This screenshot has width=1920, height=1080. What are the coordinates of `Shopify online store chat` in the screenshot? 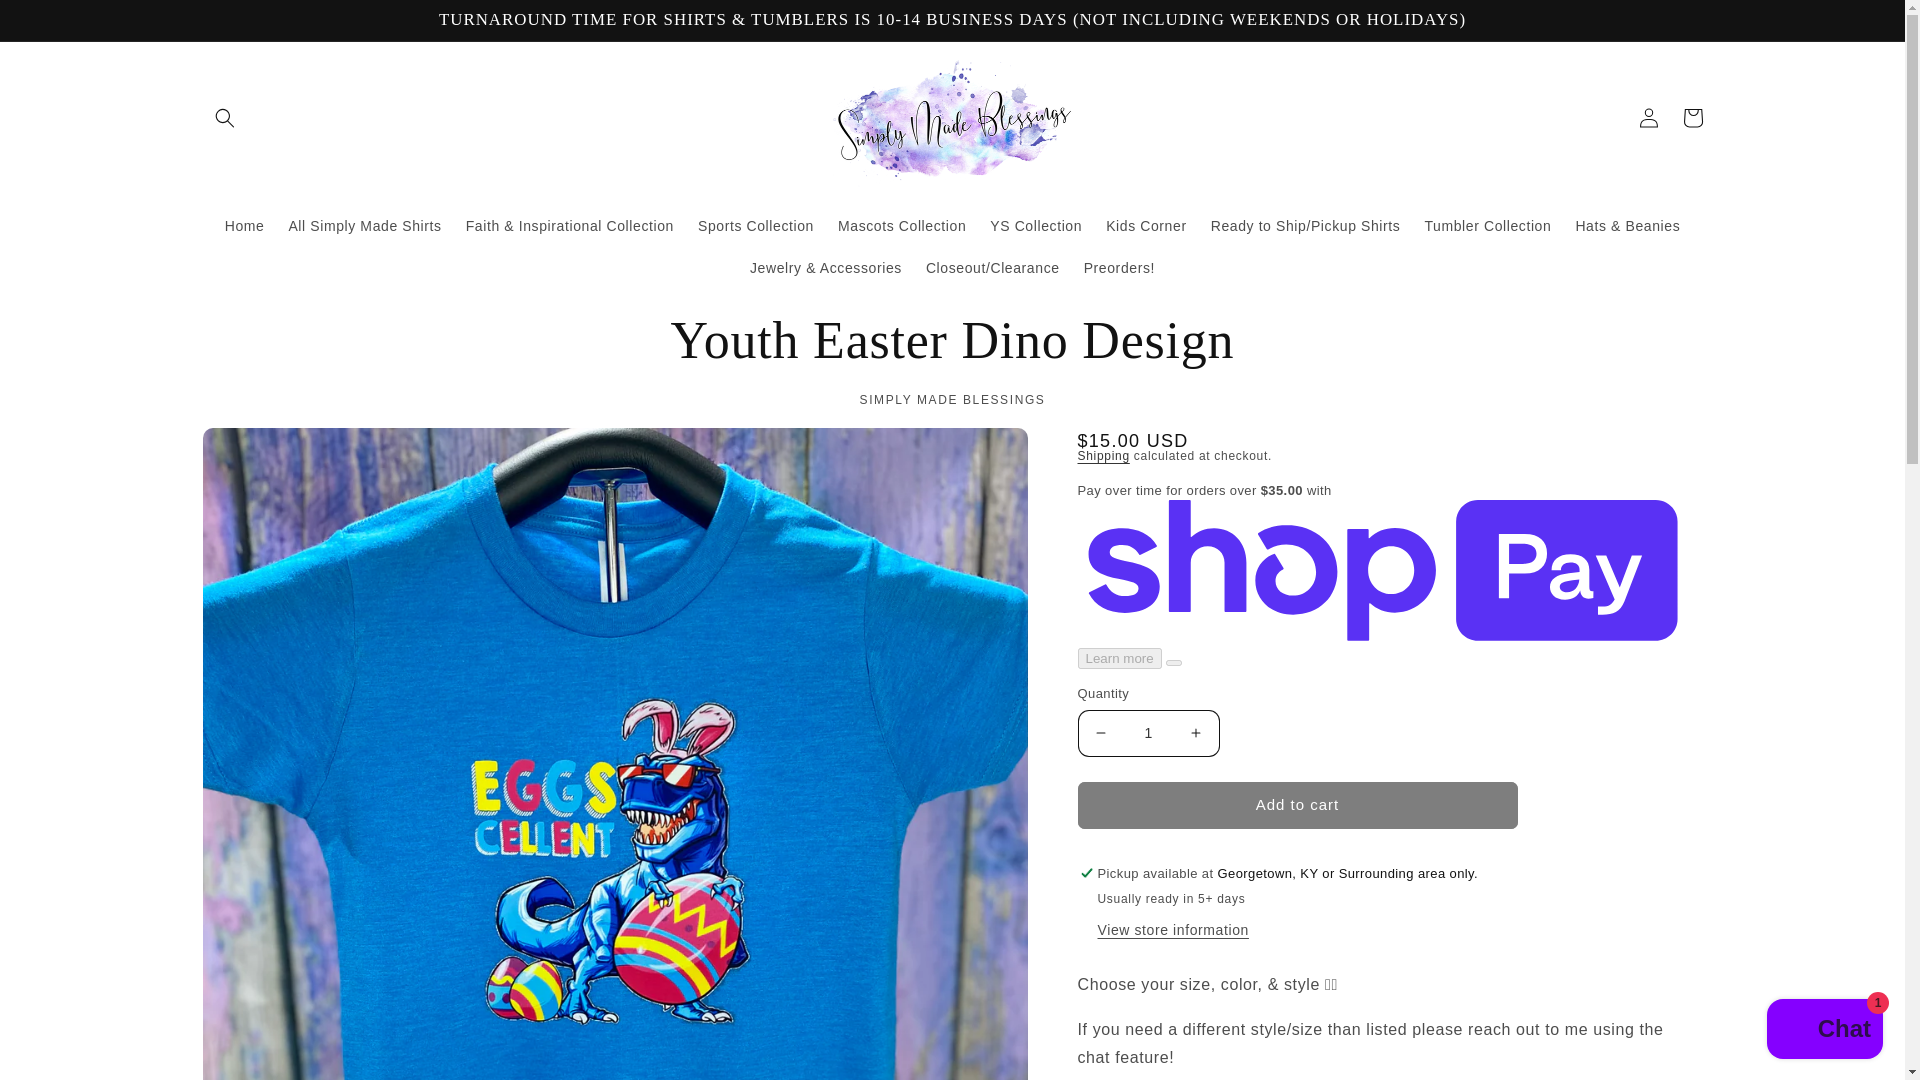 It's located at (1824, 1031).